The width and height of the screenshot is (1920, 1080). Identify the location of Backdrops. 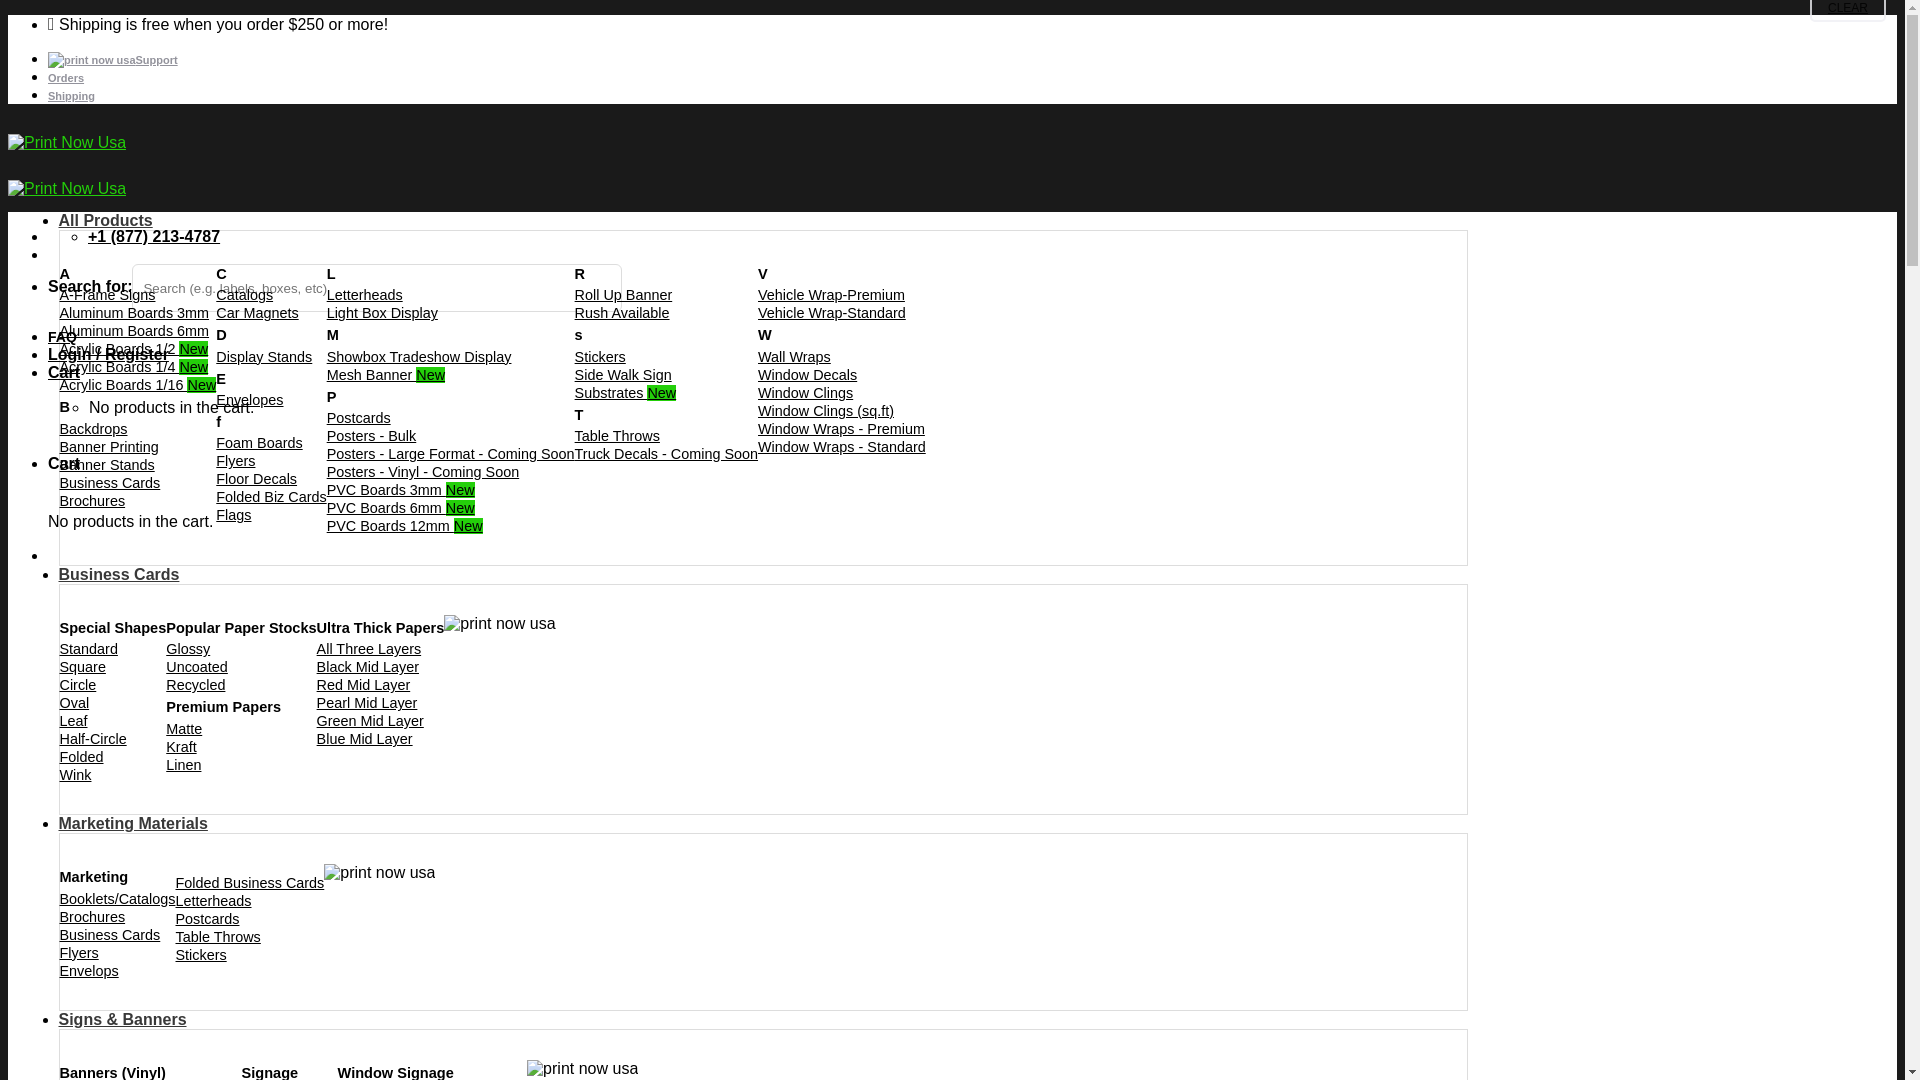
(94, 429).